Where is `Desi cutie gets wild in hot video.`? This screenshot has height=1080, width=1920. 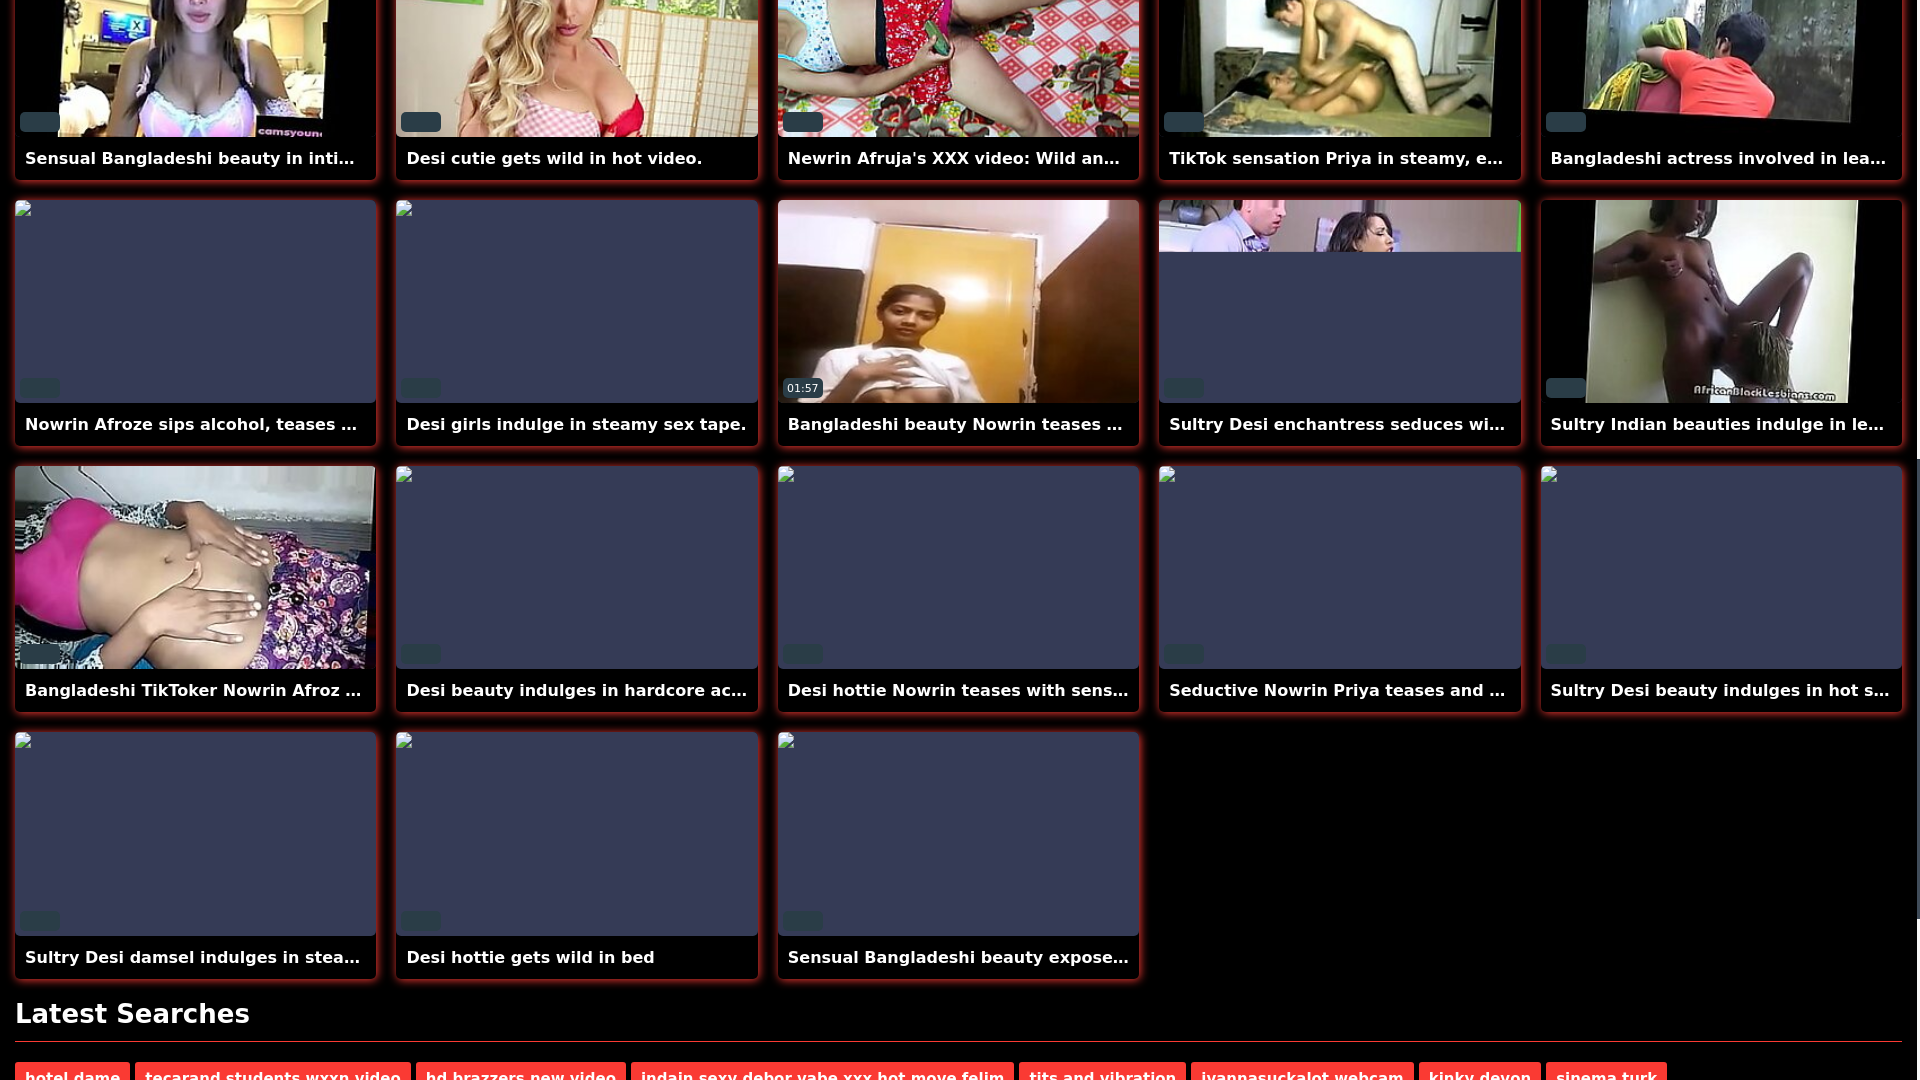
Desi cutie gets wild in hot video. is located at coordinates (576, 68).